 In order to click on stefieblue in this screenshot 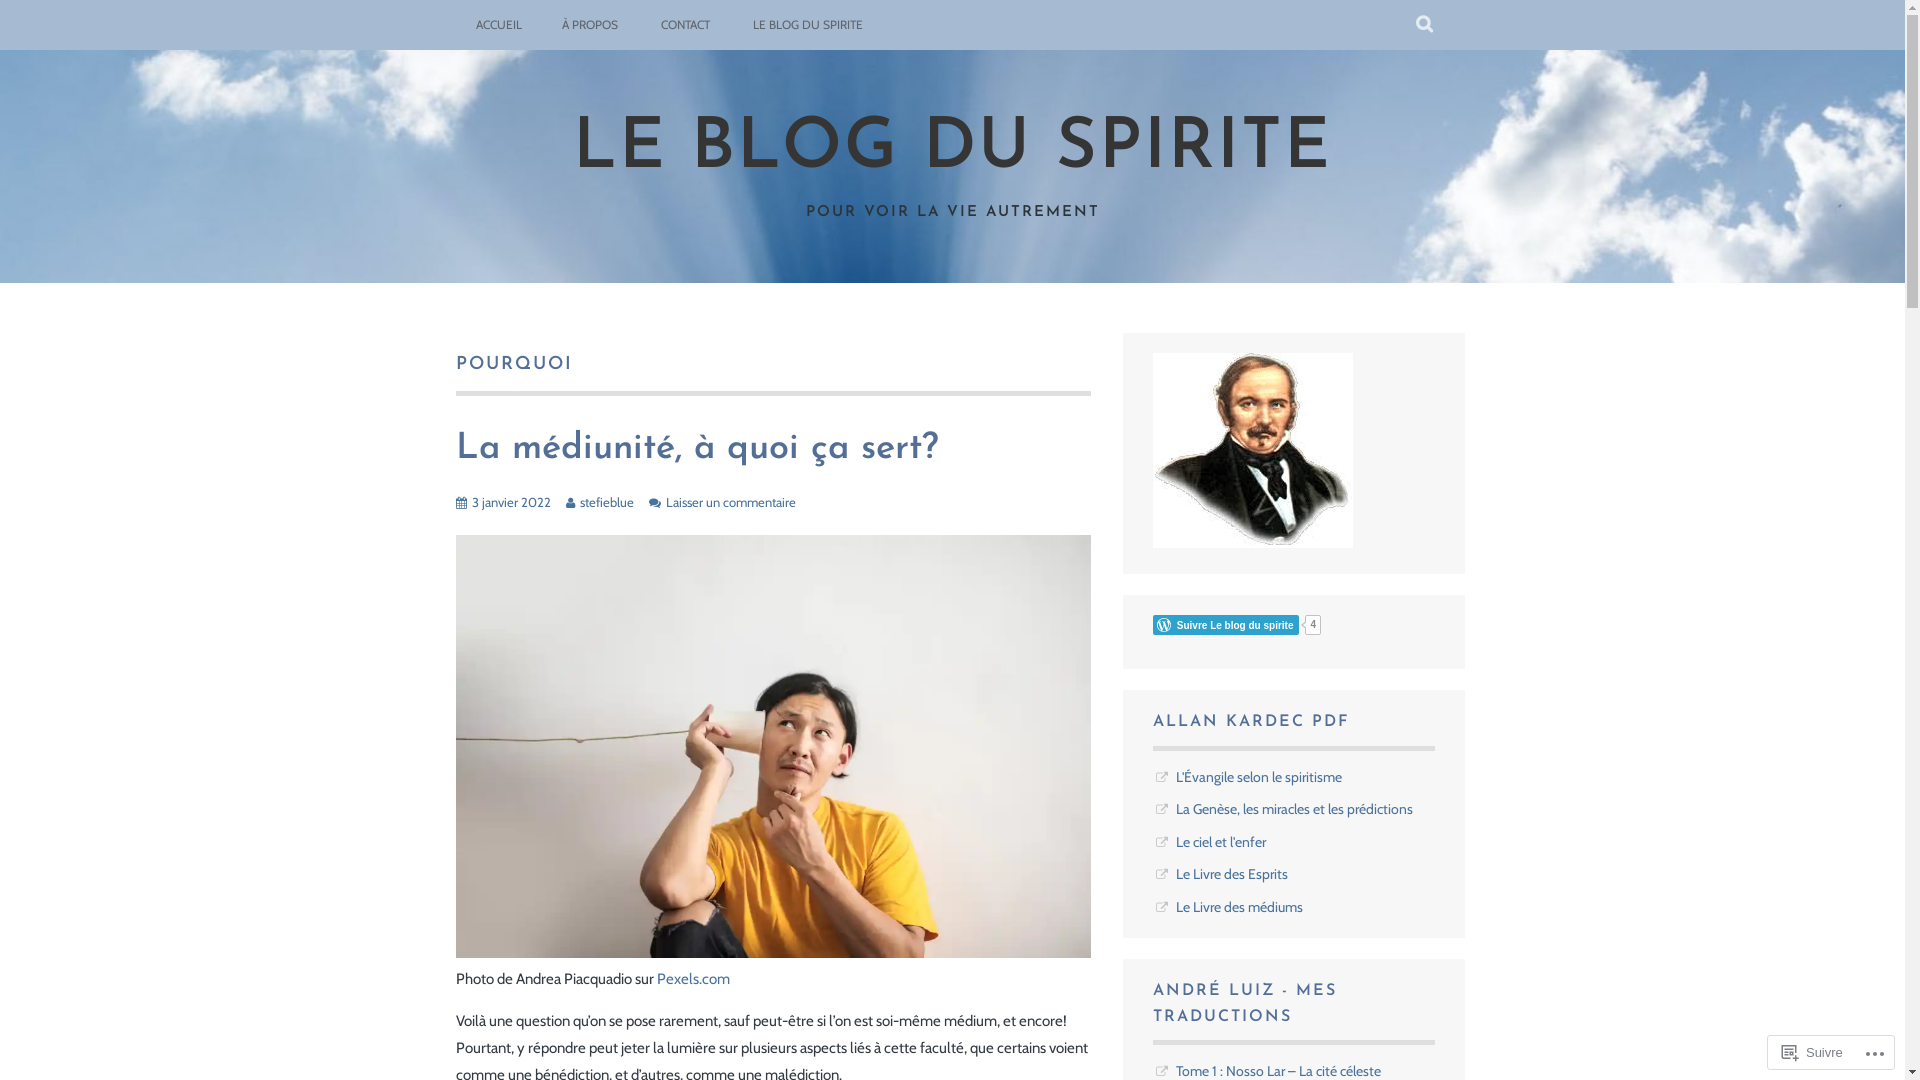, I will do `click(607, 502)`.